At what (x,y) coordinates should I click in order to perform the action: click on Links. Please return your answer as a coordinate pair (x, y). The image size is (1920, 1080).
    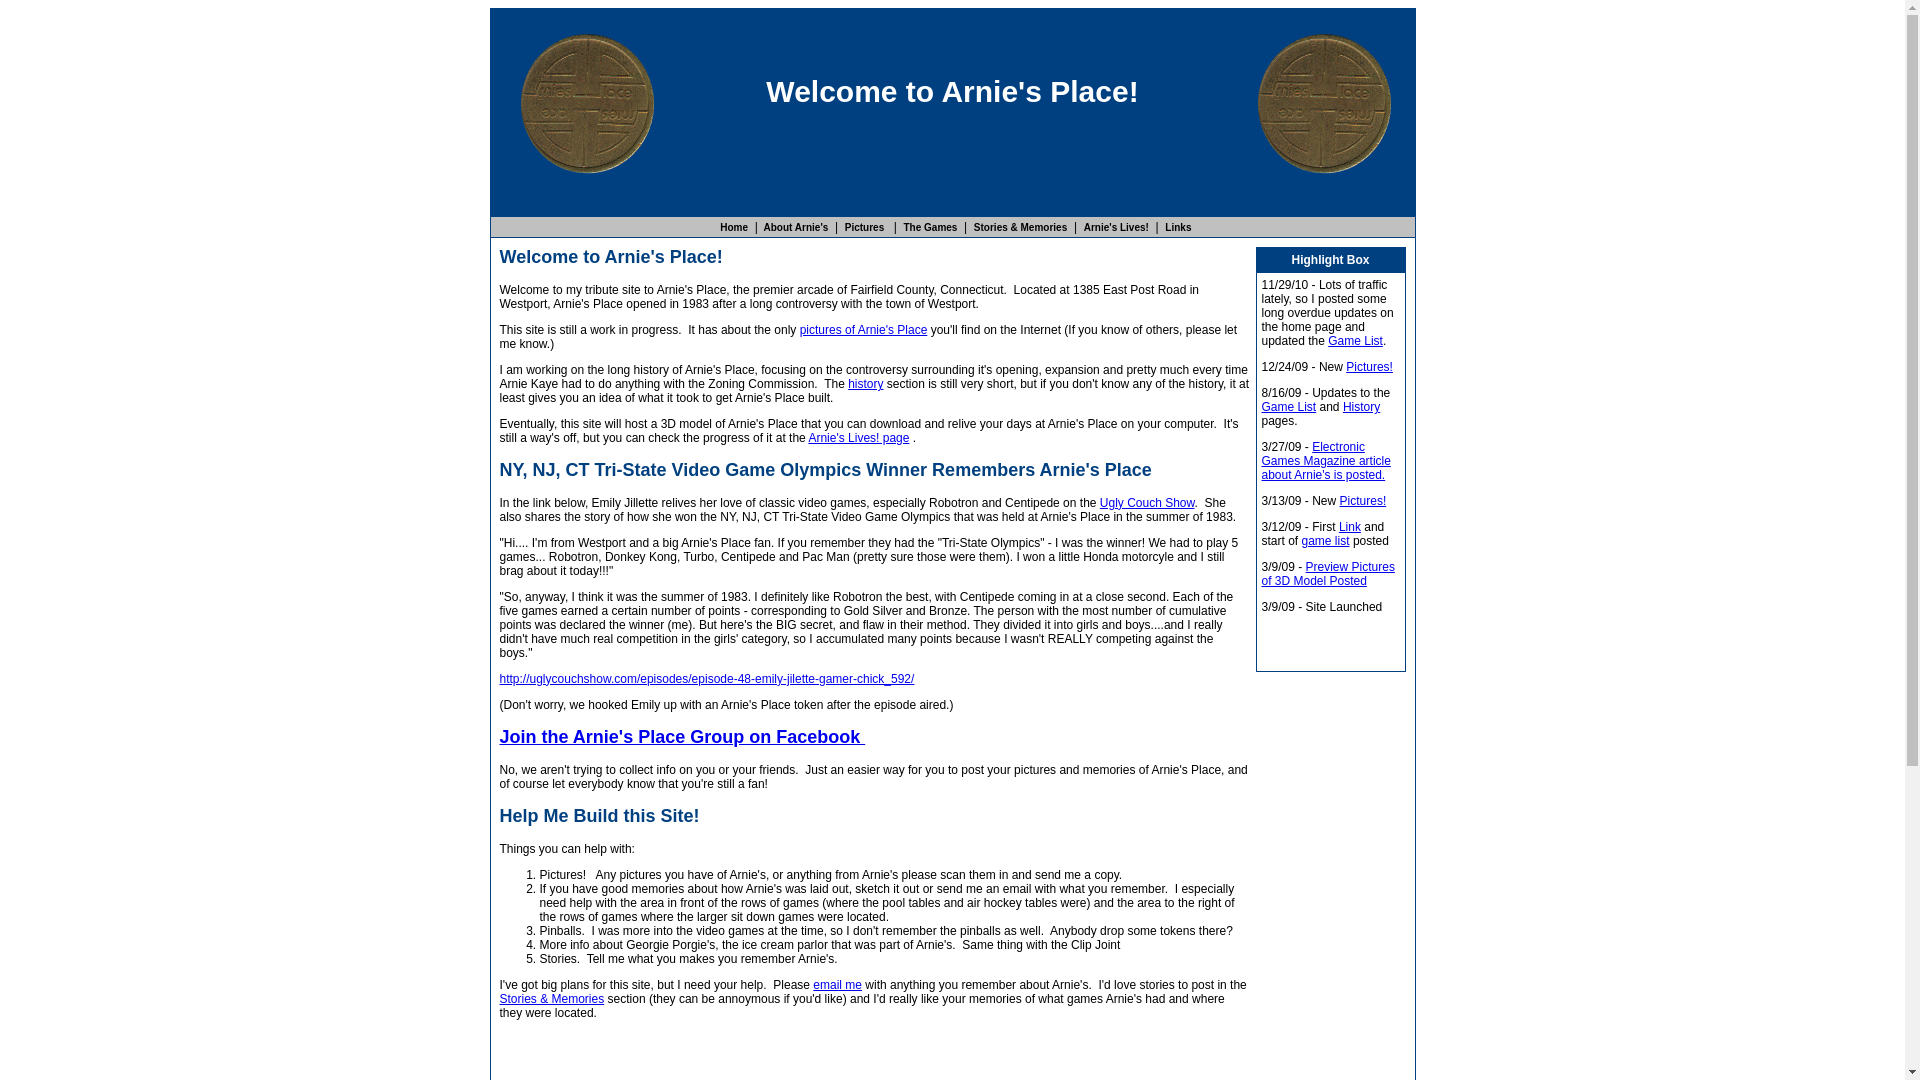
    Looking at the image, I should click on (1178, 228).